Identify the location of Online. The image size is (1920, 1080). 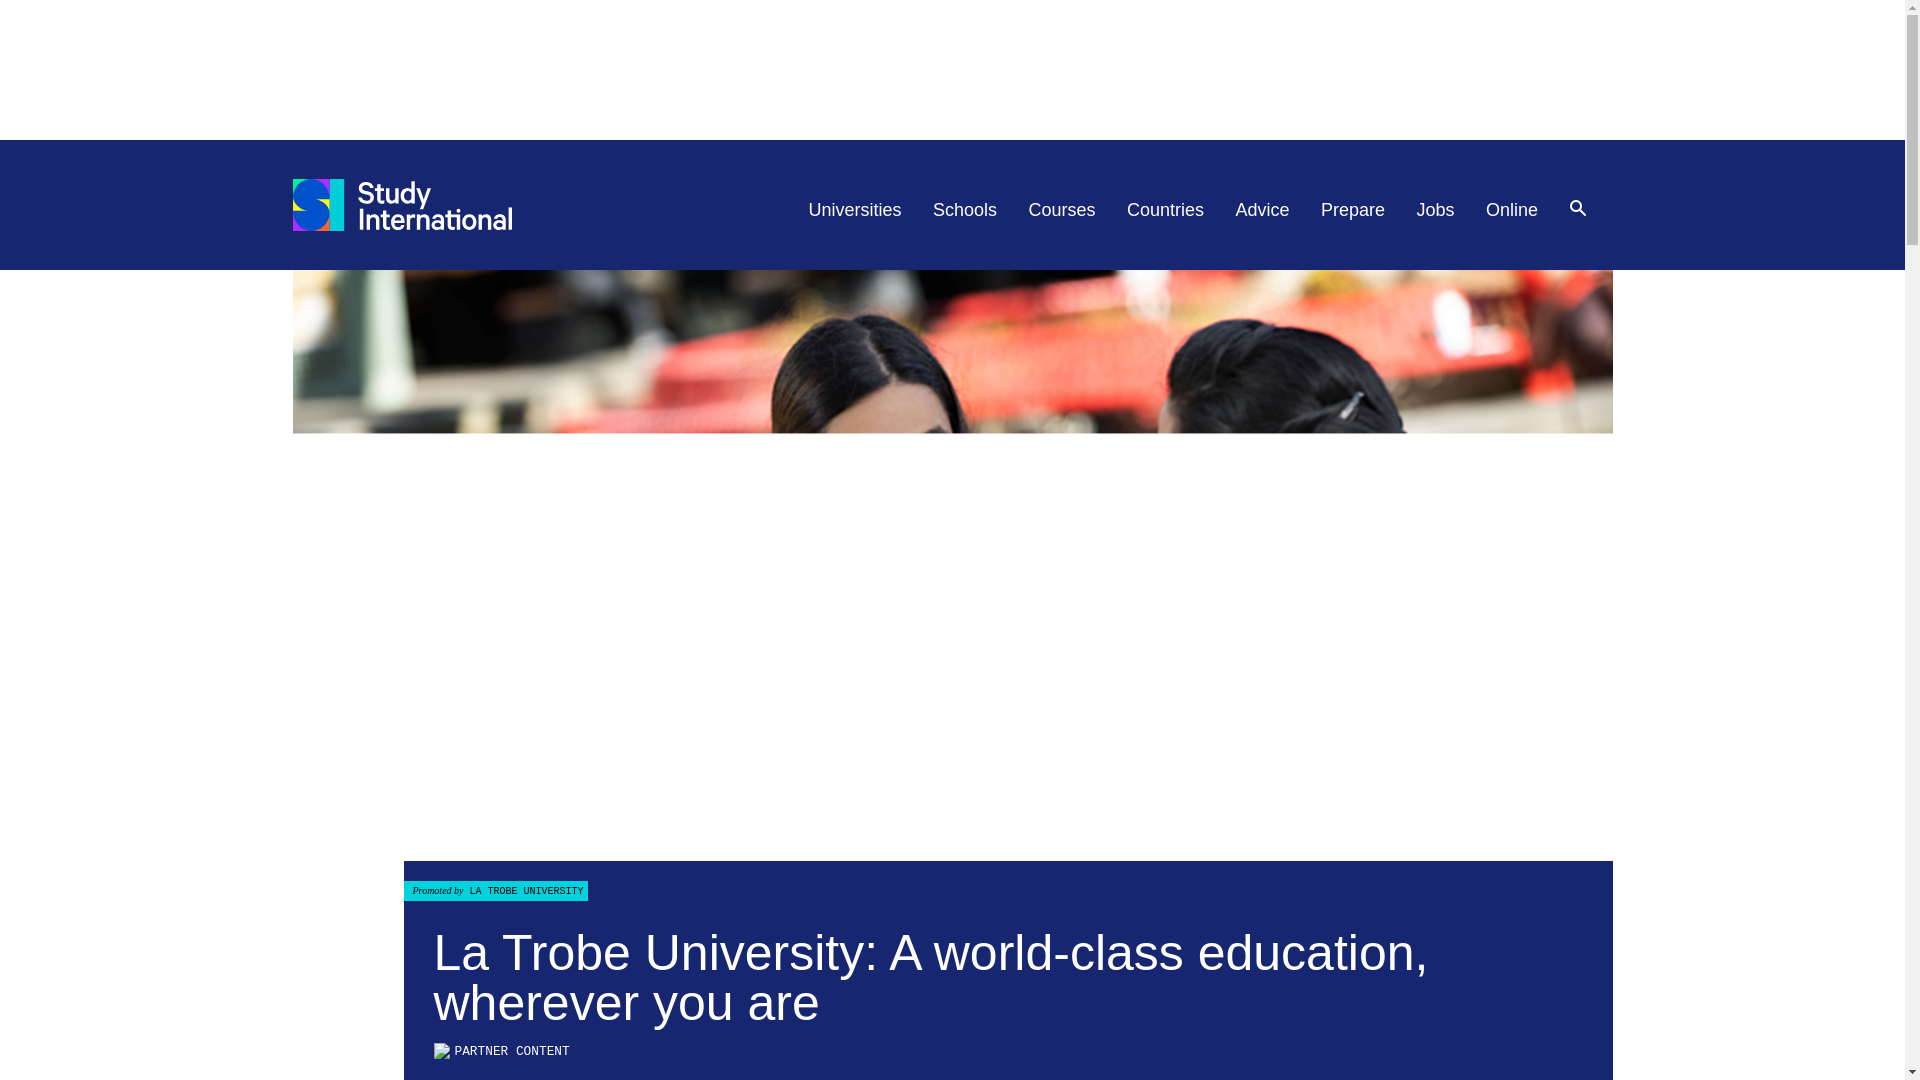
(1512, 210).